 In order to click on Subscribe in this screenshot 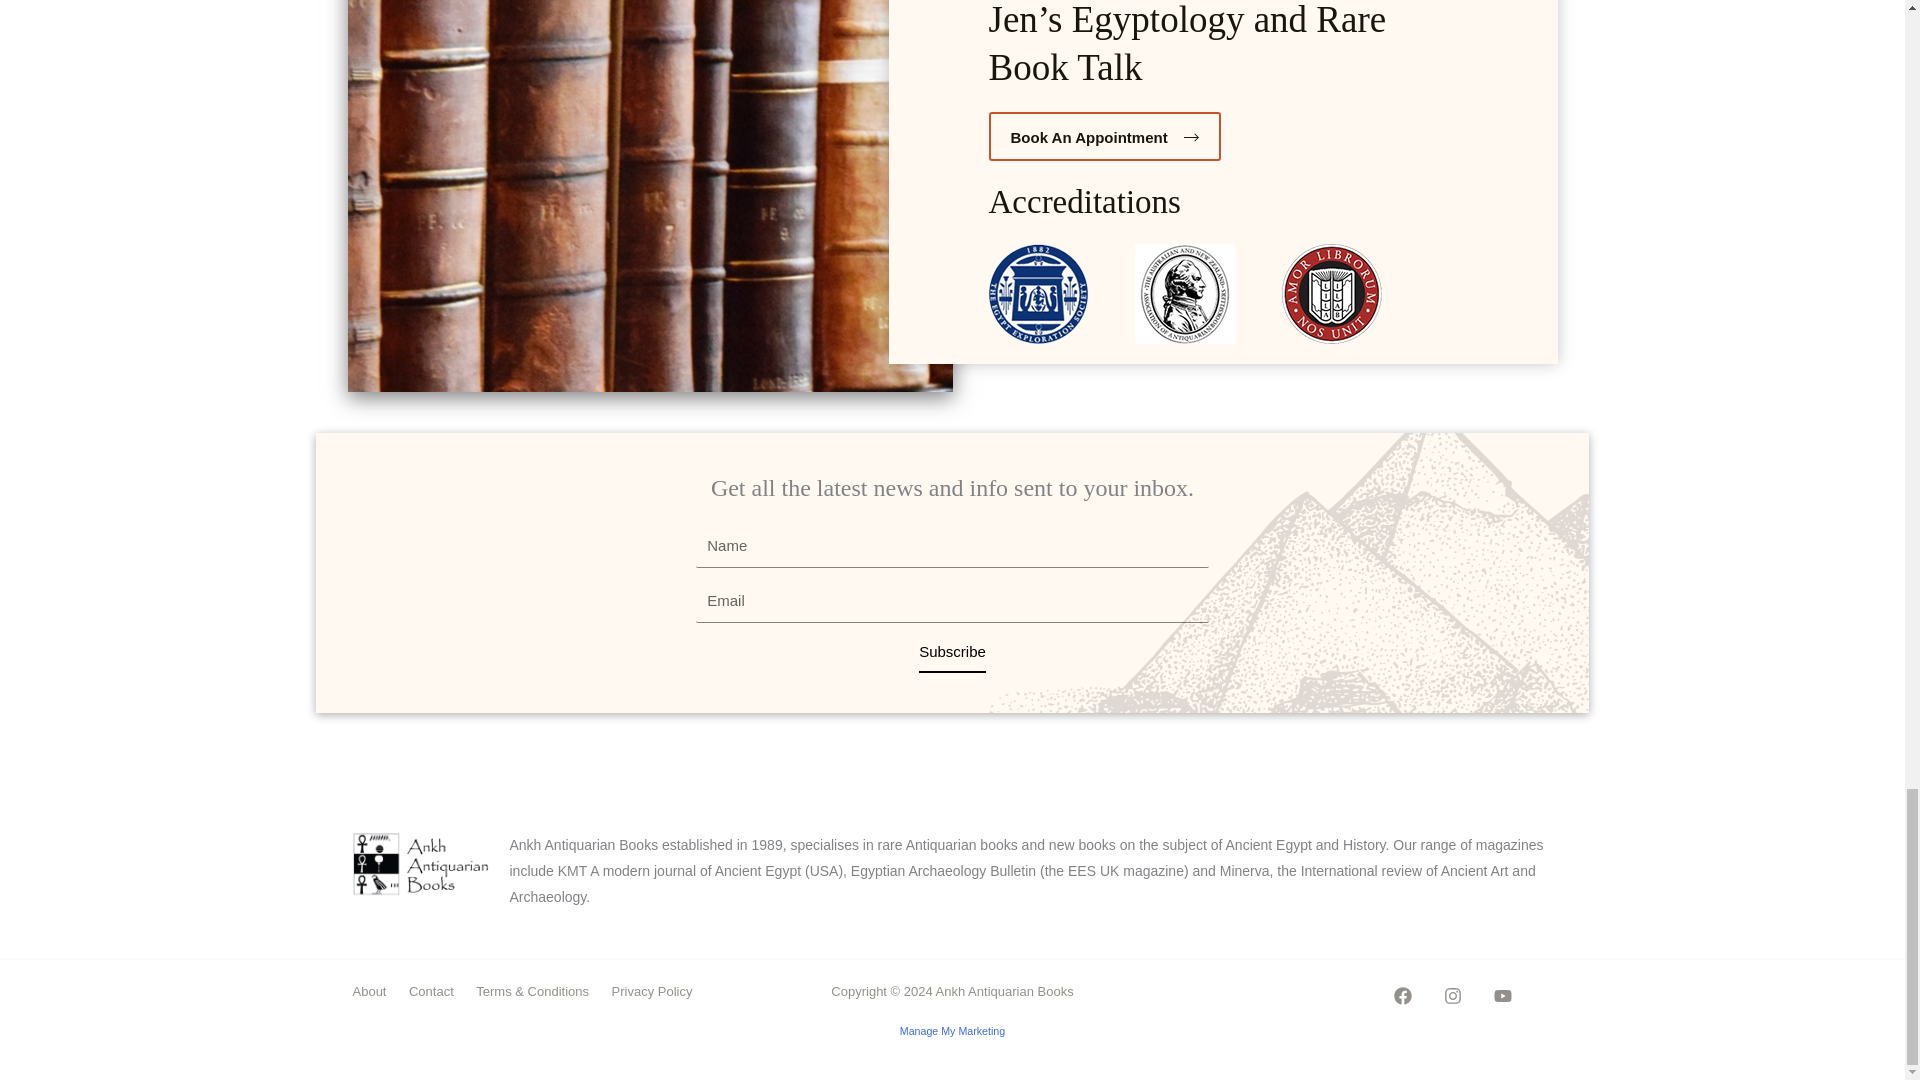, I will do `click(952, 652)`.